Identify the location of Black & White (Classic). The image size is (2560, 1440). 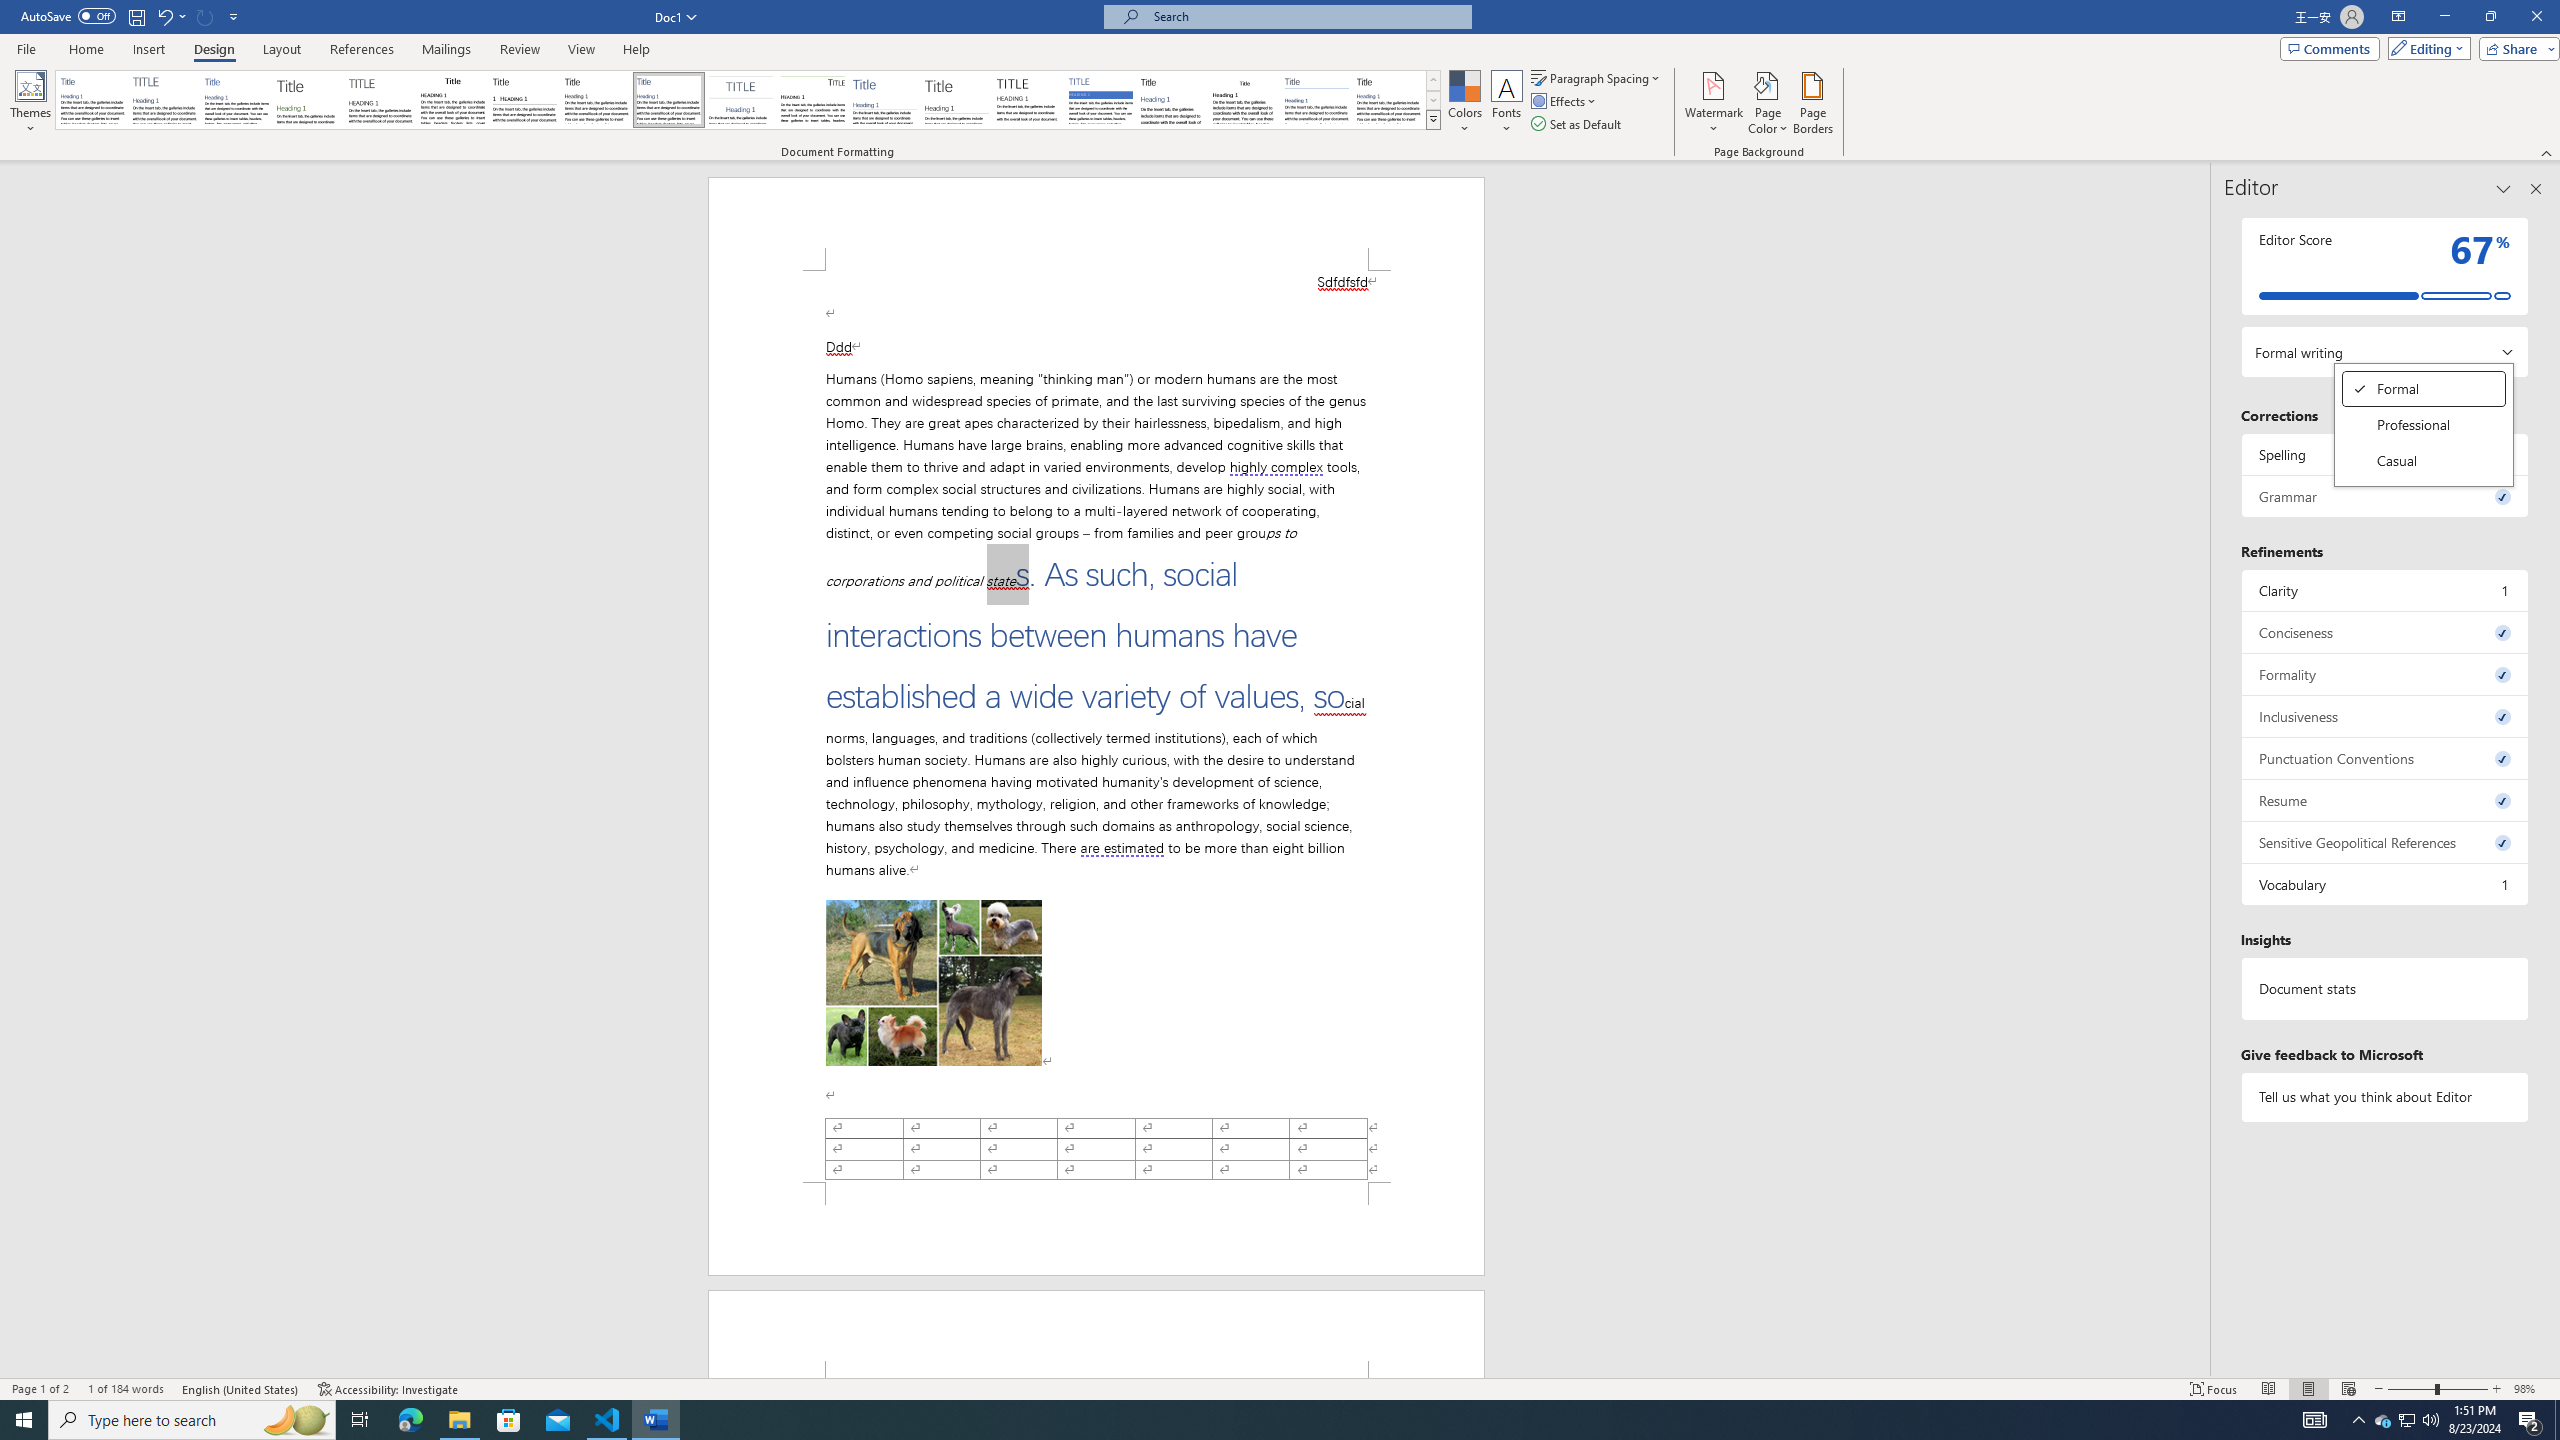
(452, 100).